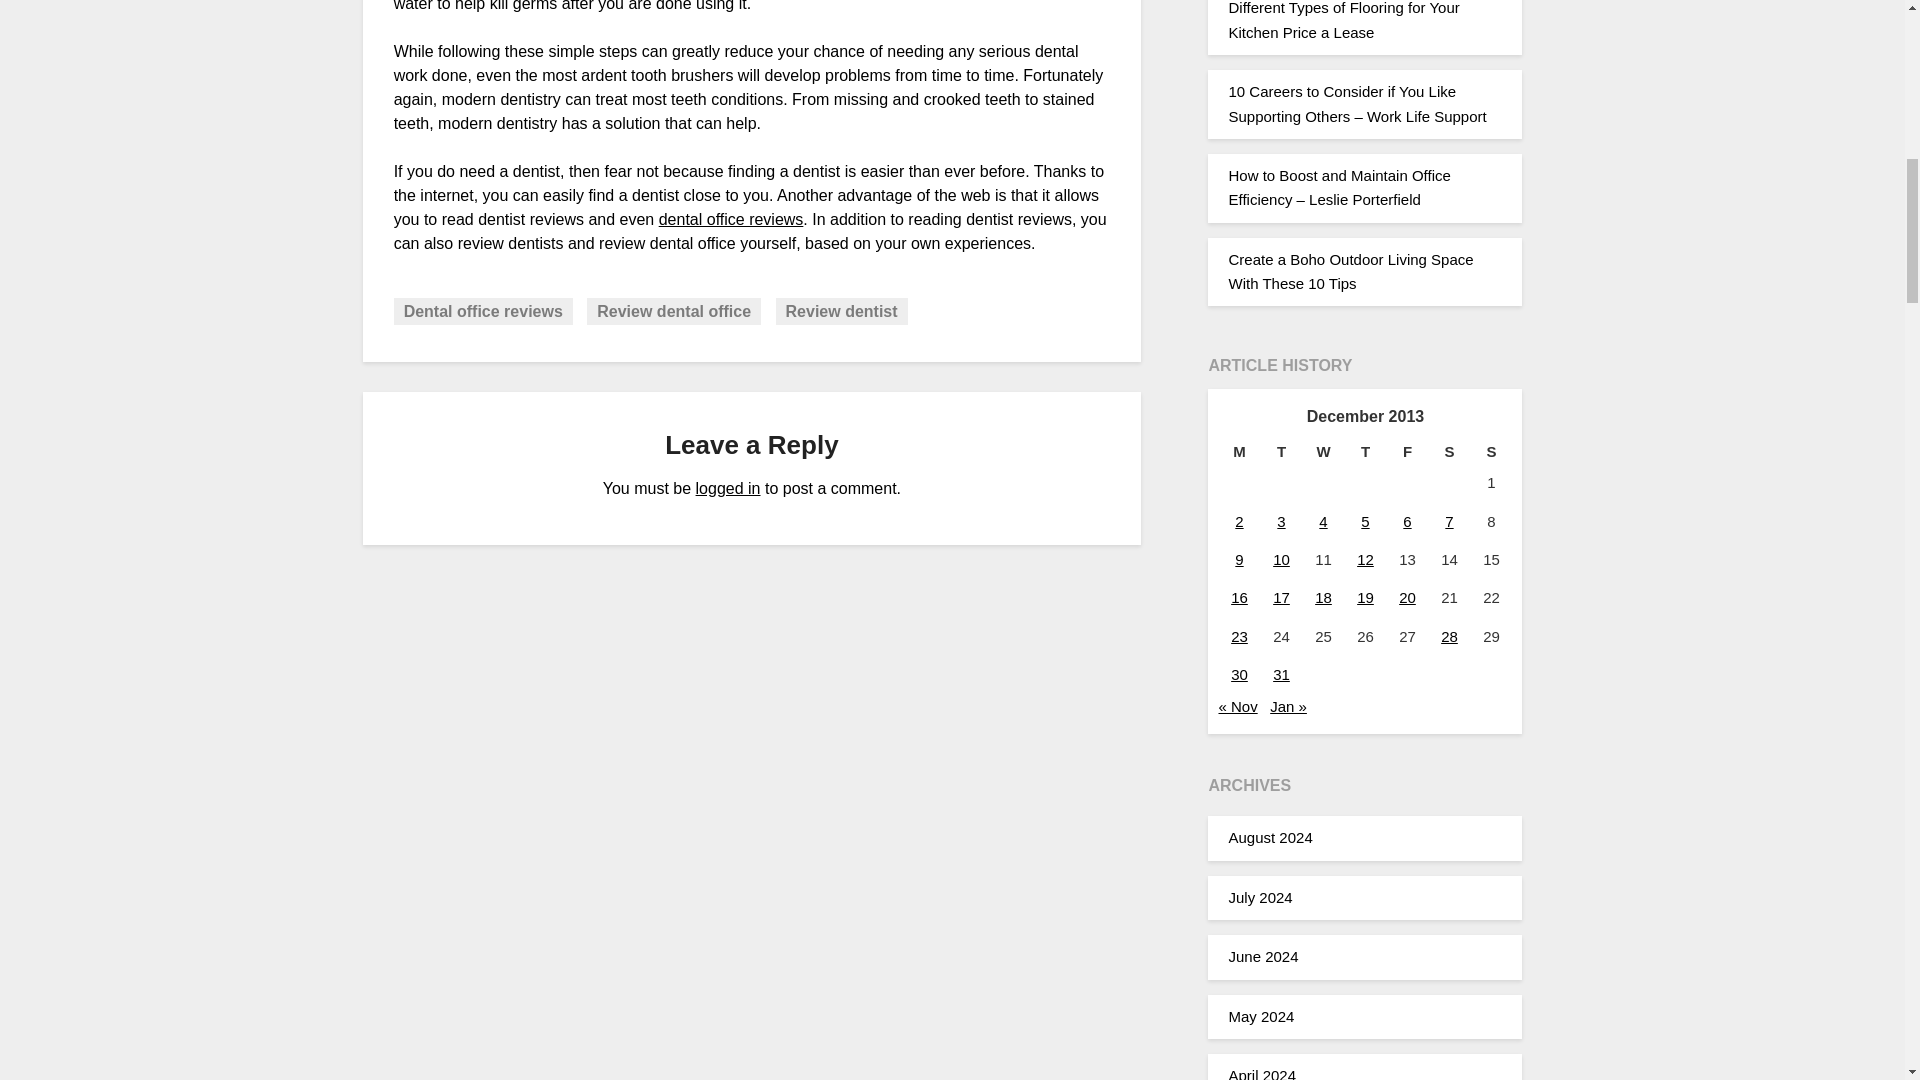 This screenshot has height=1080, width=1920. I want to click on Wednesday, so click(1322, 452).